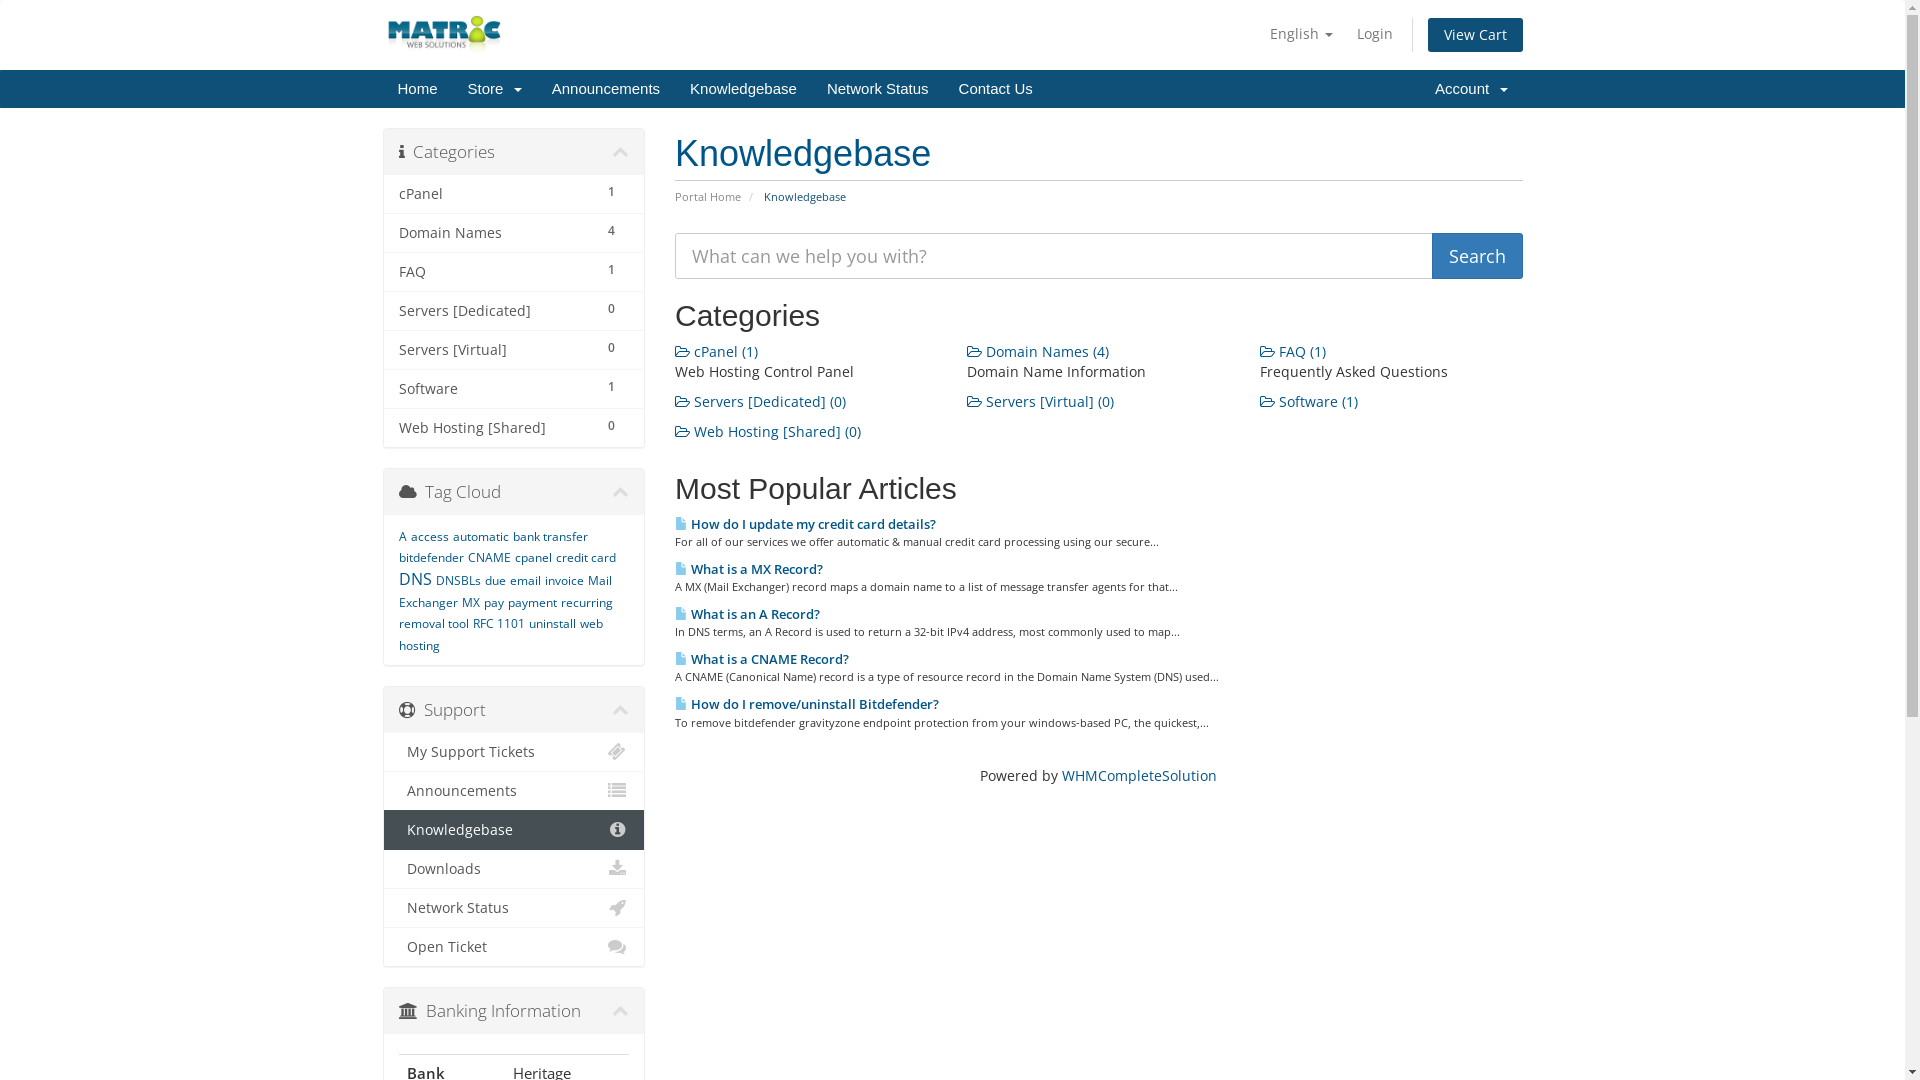 The height and width of the screenshot is (1080, 1920). Describe the element at coordinates (514, 272) in the screenshot. I see `1
FAQ` at that location.